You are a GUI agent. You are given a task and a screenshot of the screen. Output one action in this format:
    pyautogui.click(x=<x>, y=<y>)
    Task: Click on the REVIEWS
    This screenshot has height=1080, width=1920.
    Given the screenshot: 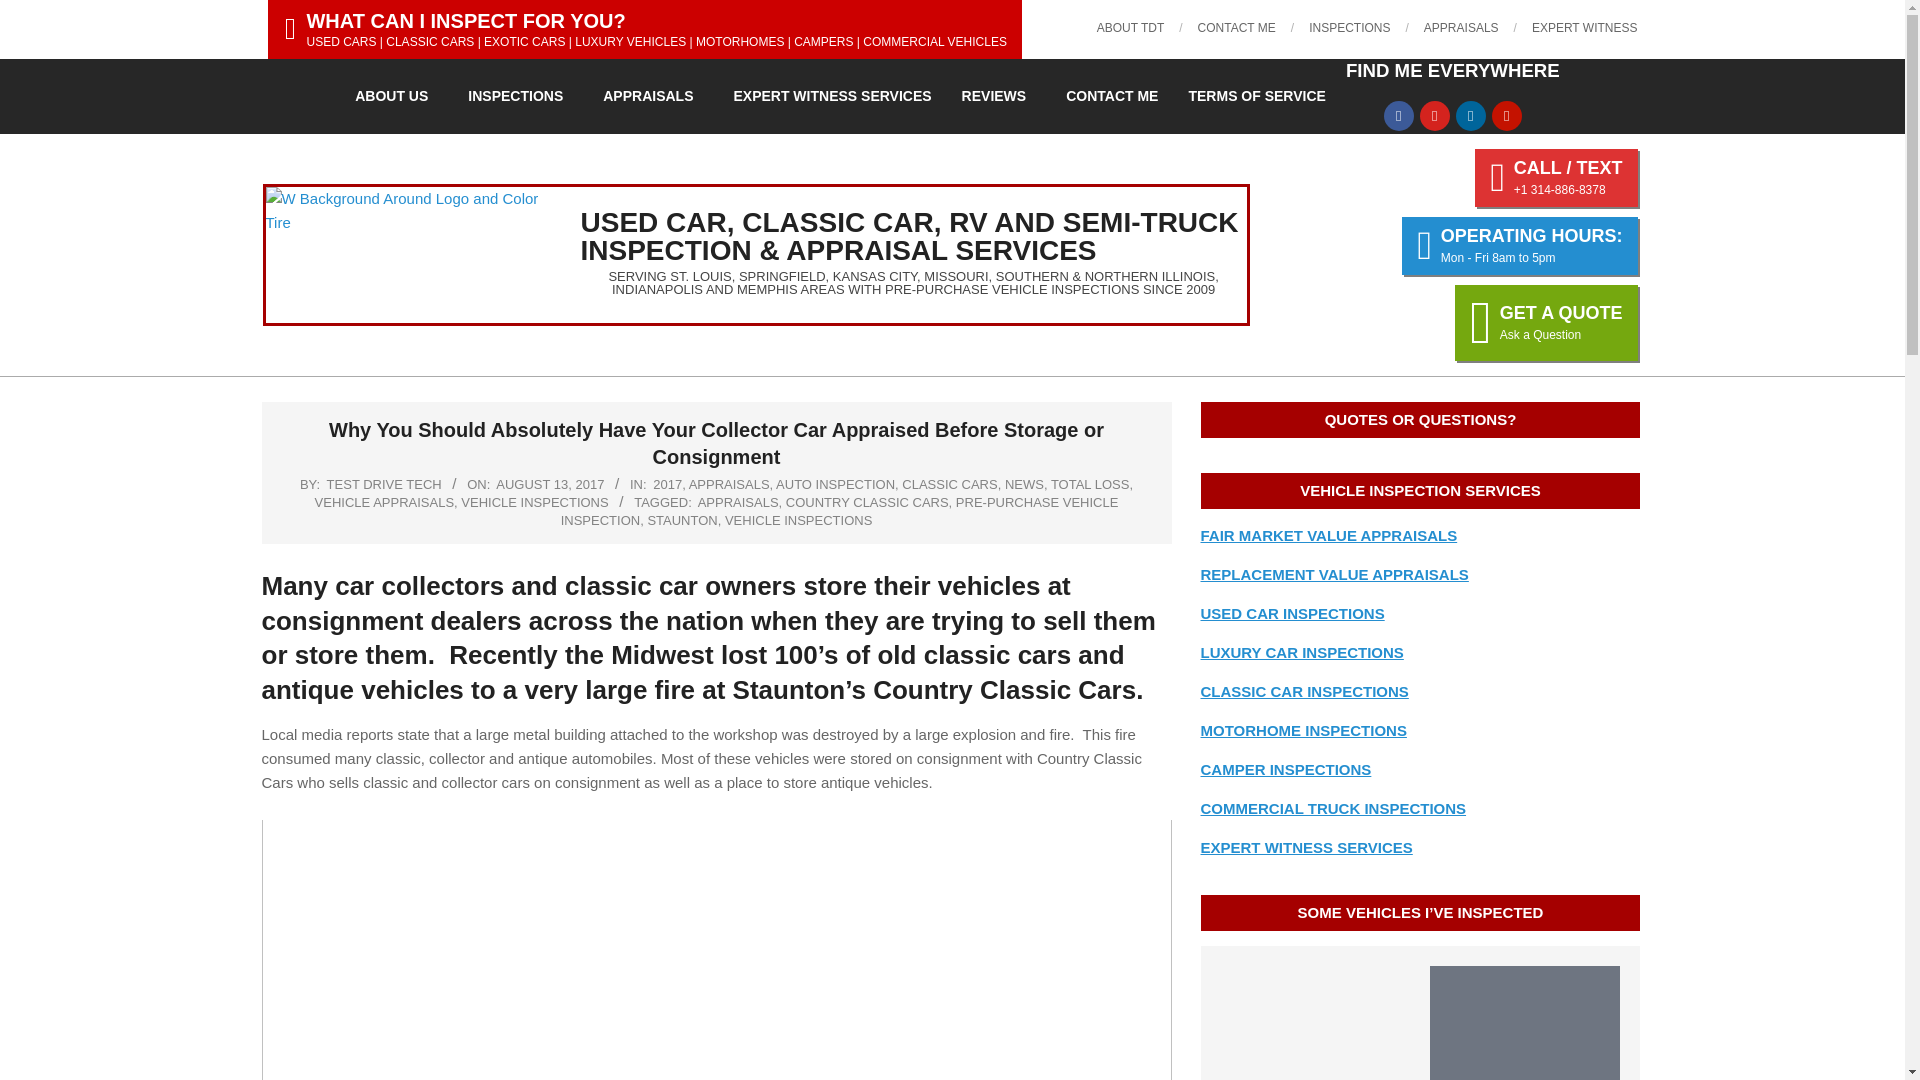 What is the action you would take?
    pyautogui.click(x=999, y=96)
    